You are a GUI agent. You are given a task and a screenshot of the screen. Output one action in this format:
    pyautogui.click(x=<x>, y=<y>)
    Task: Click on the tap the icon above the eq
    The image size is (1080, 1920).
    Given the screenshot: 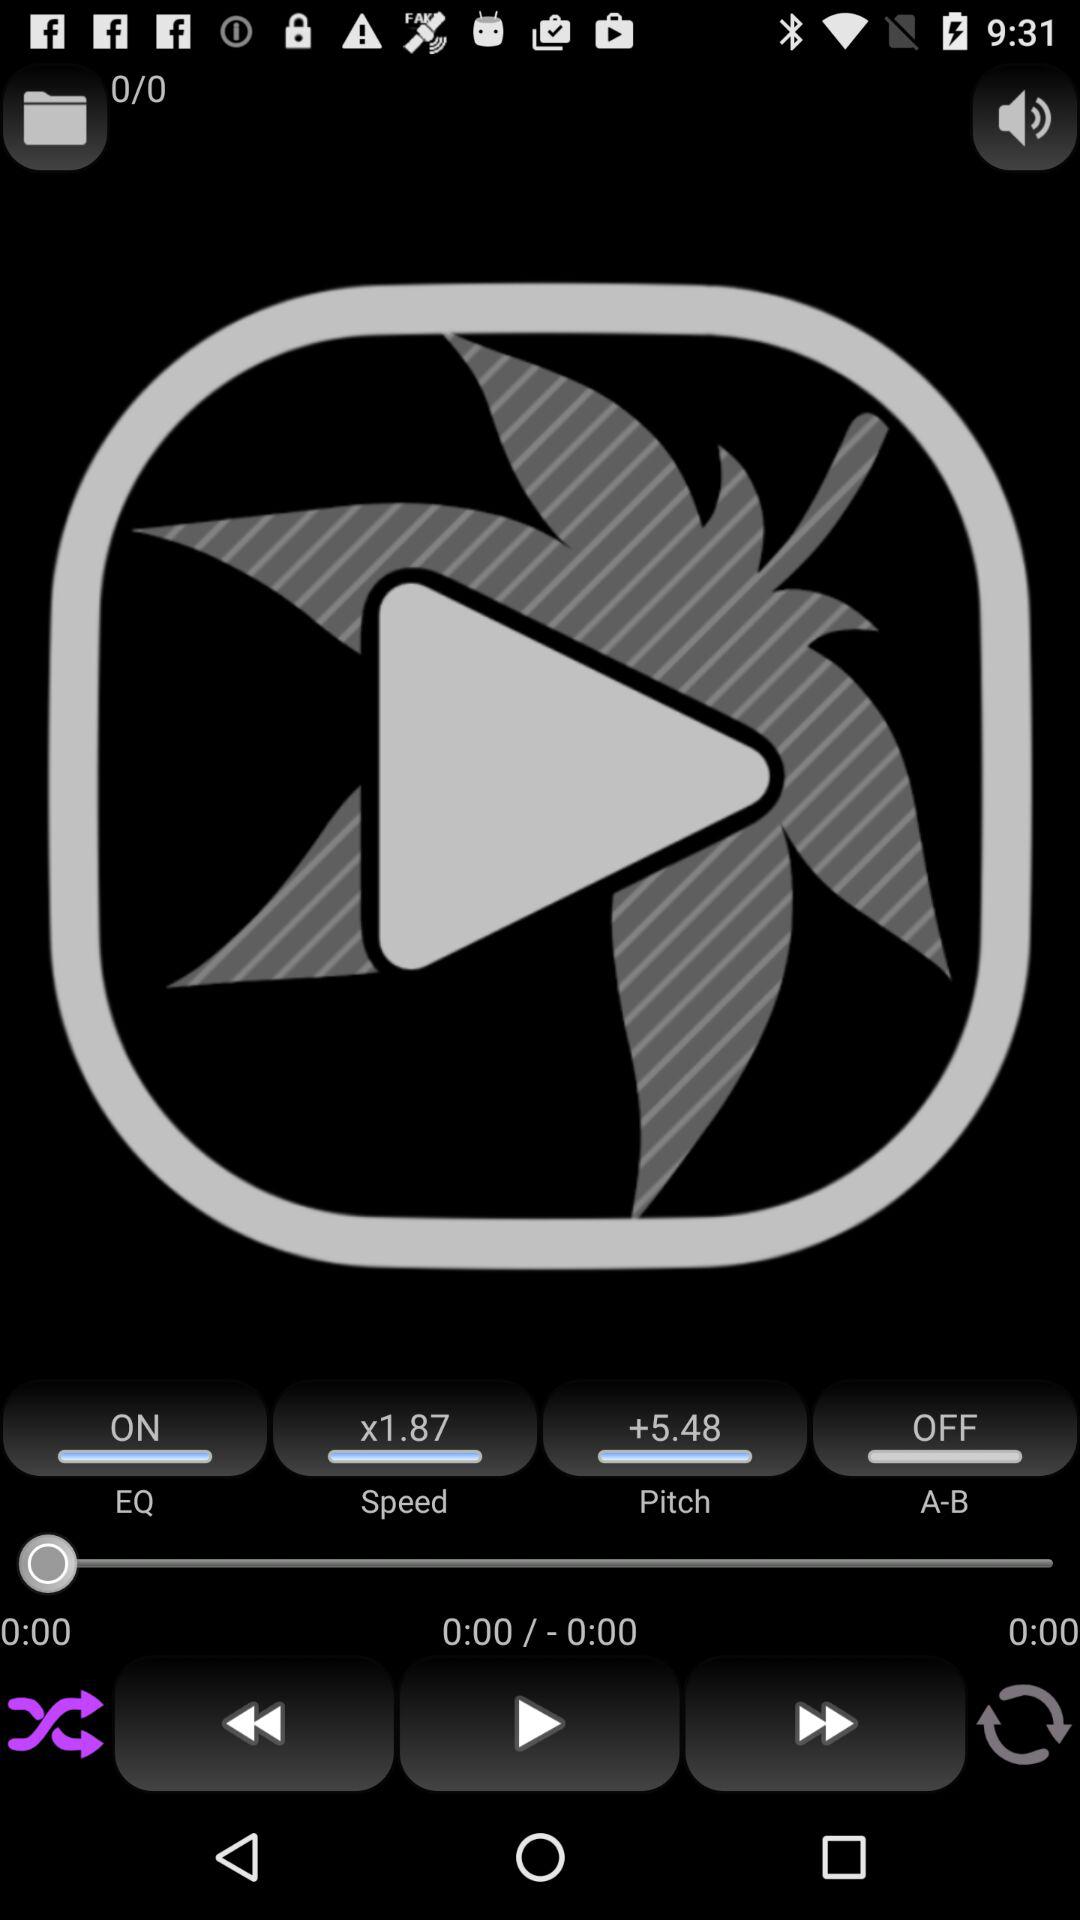 What is the action you would take?
    pyautogui.click(x=135, y=1428)
    